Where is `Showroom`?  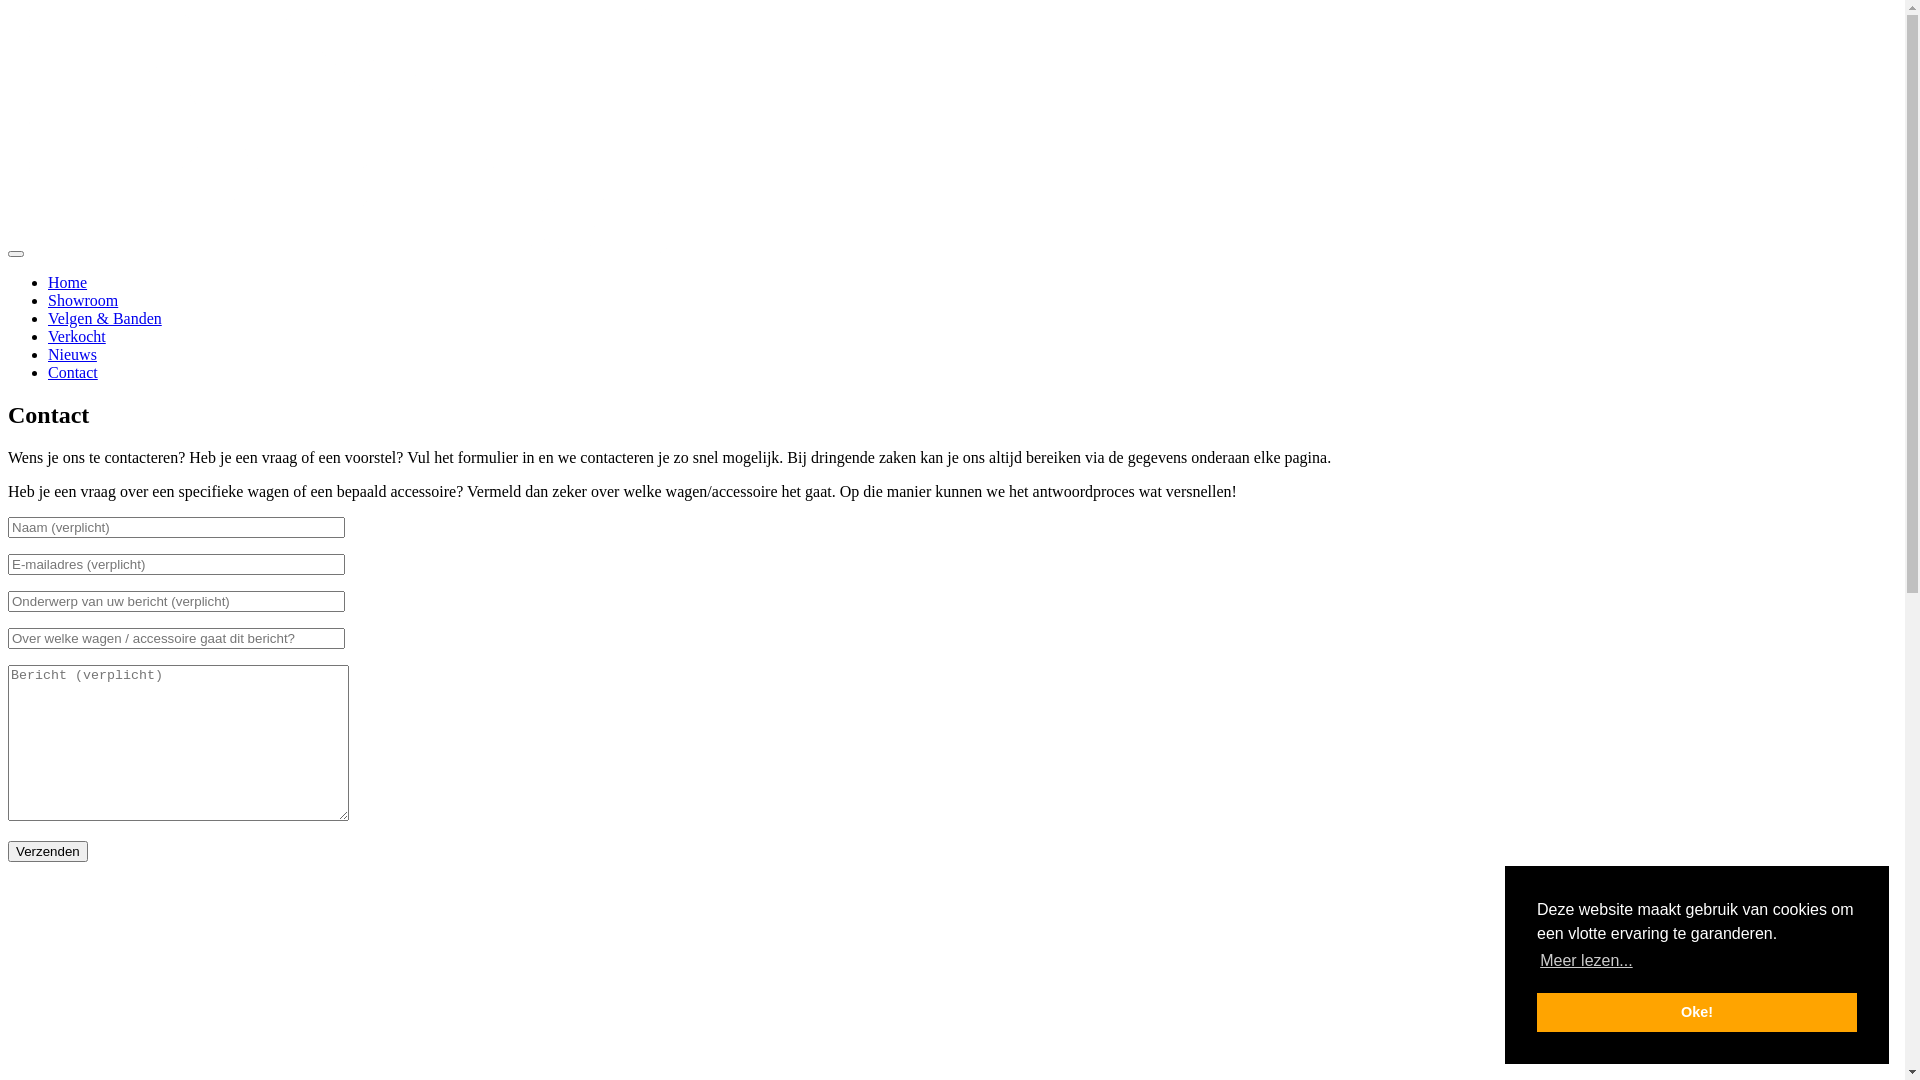
Showroom is located at coordinates (83, 300).